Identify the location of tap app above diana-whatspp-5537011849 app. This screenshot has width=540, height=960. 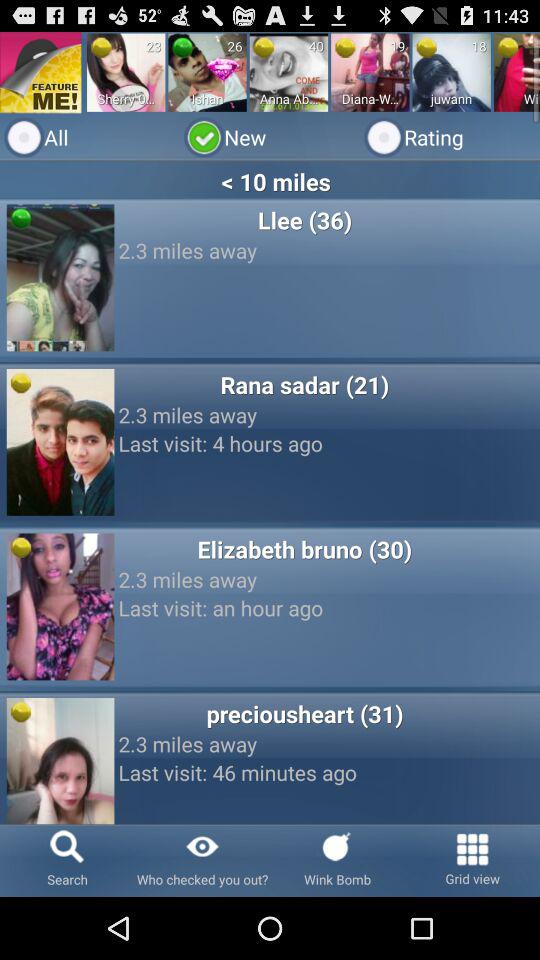
(345, 47).